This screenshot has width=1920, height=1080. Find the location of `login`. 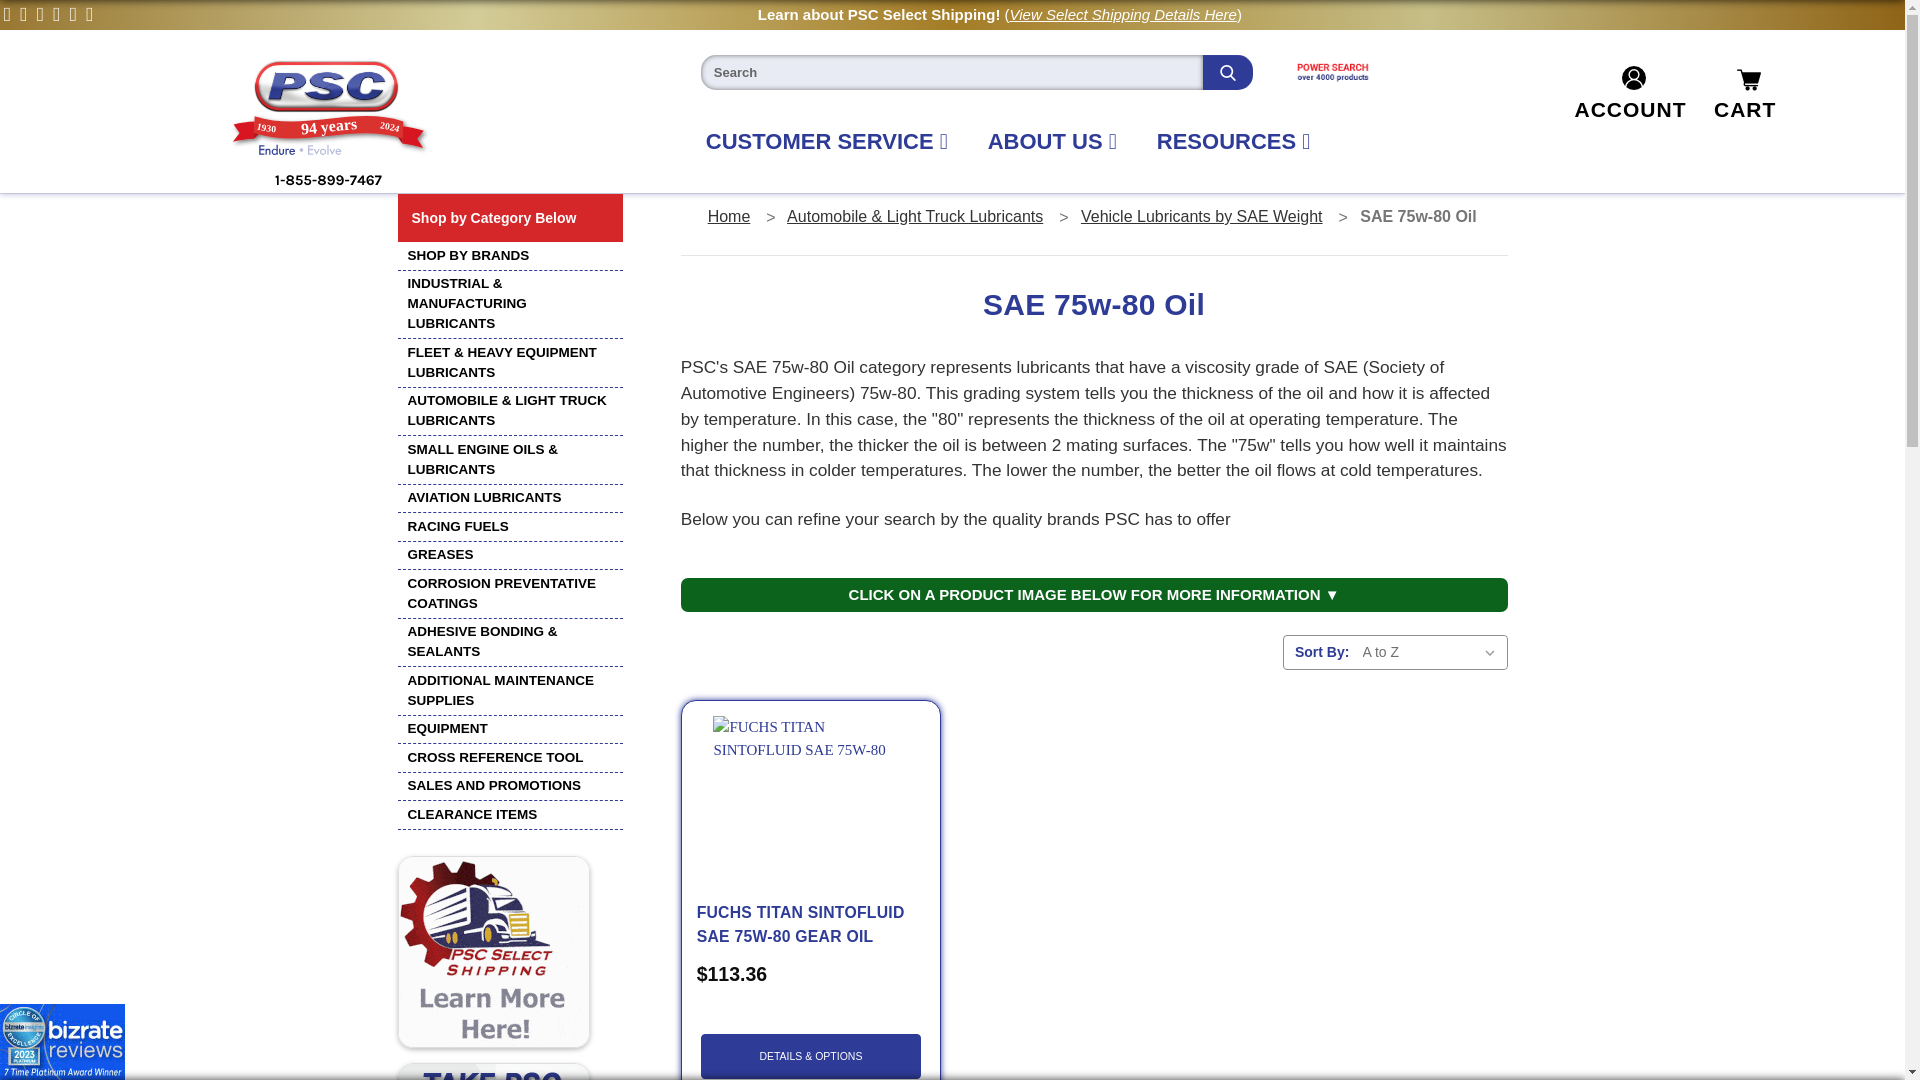

login is located at coordinates (810, 784).